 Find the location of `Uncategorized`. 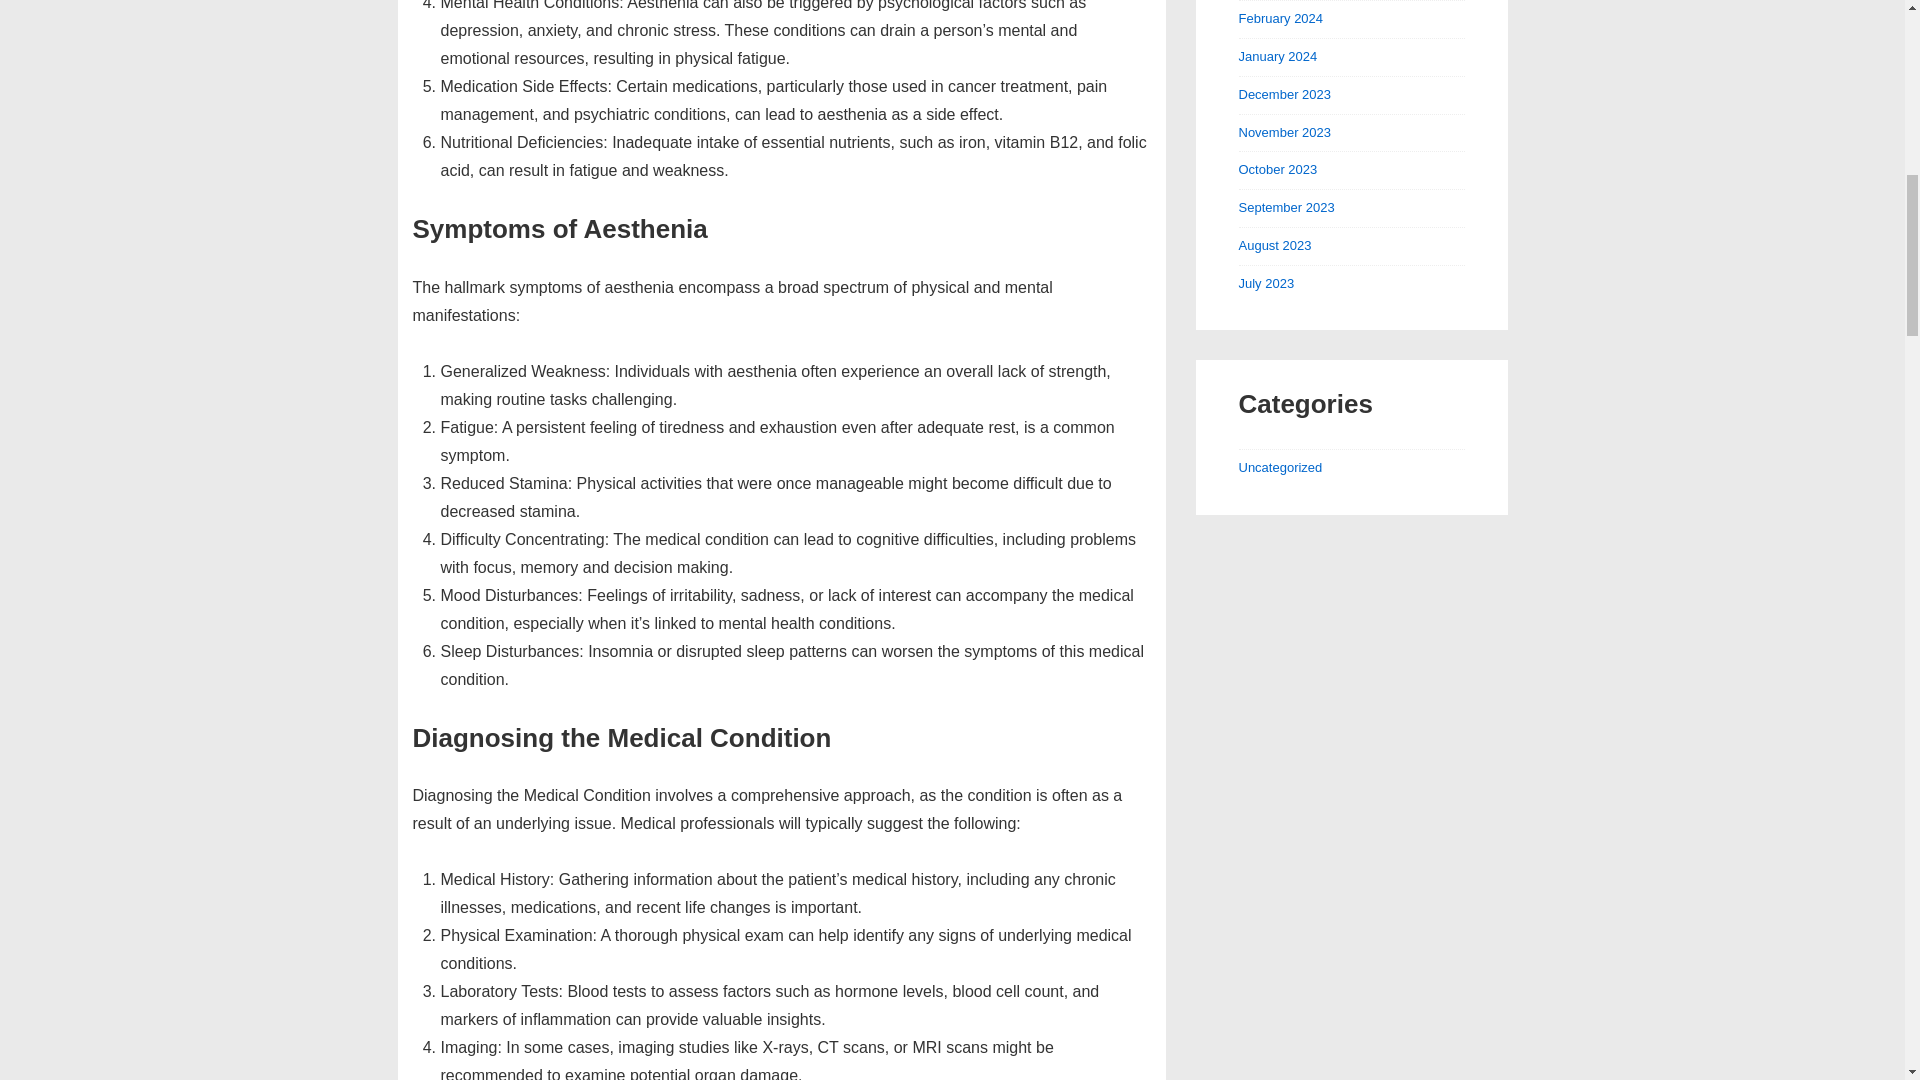

Uncategorized is located at coordinates (1280, 468).